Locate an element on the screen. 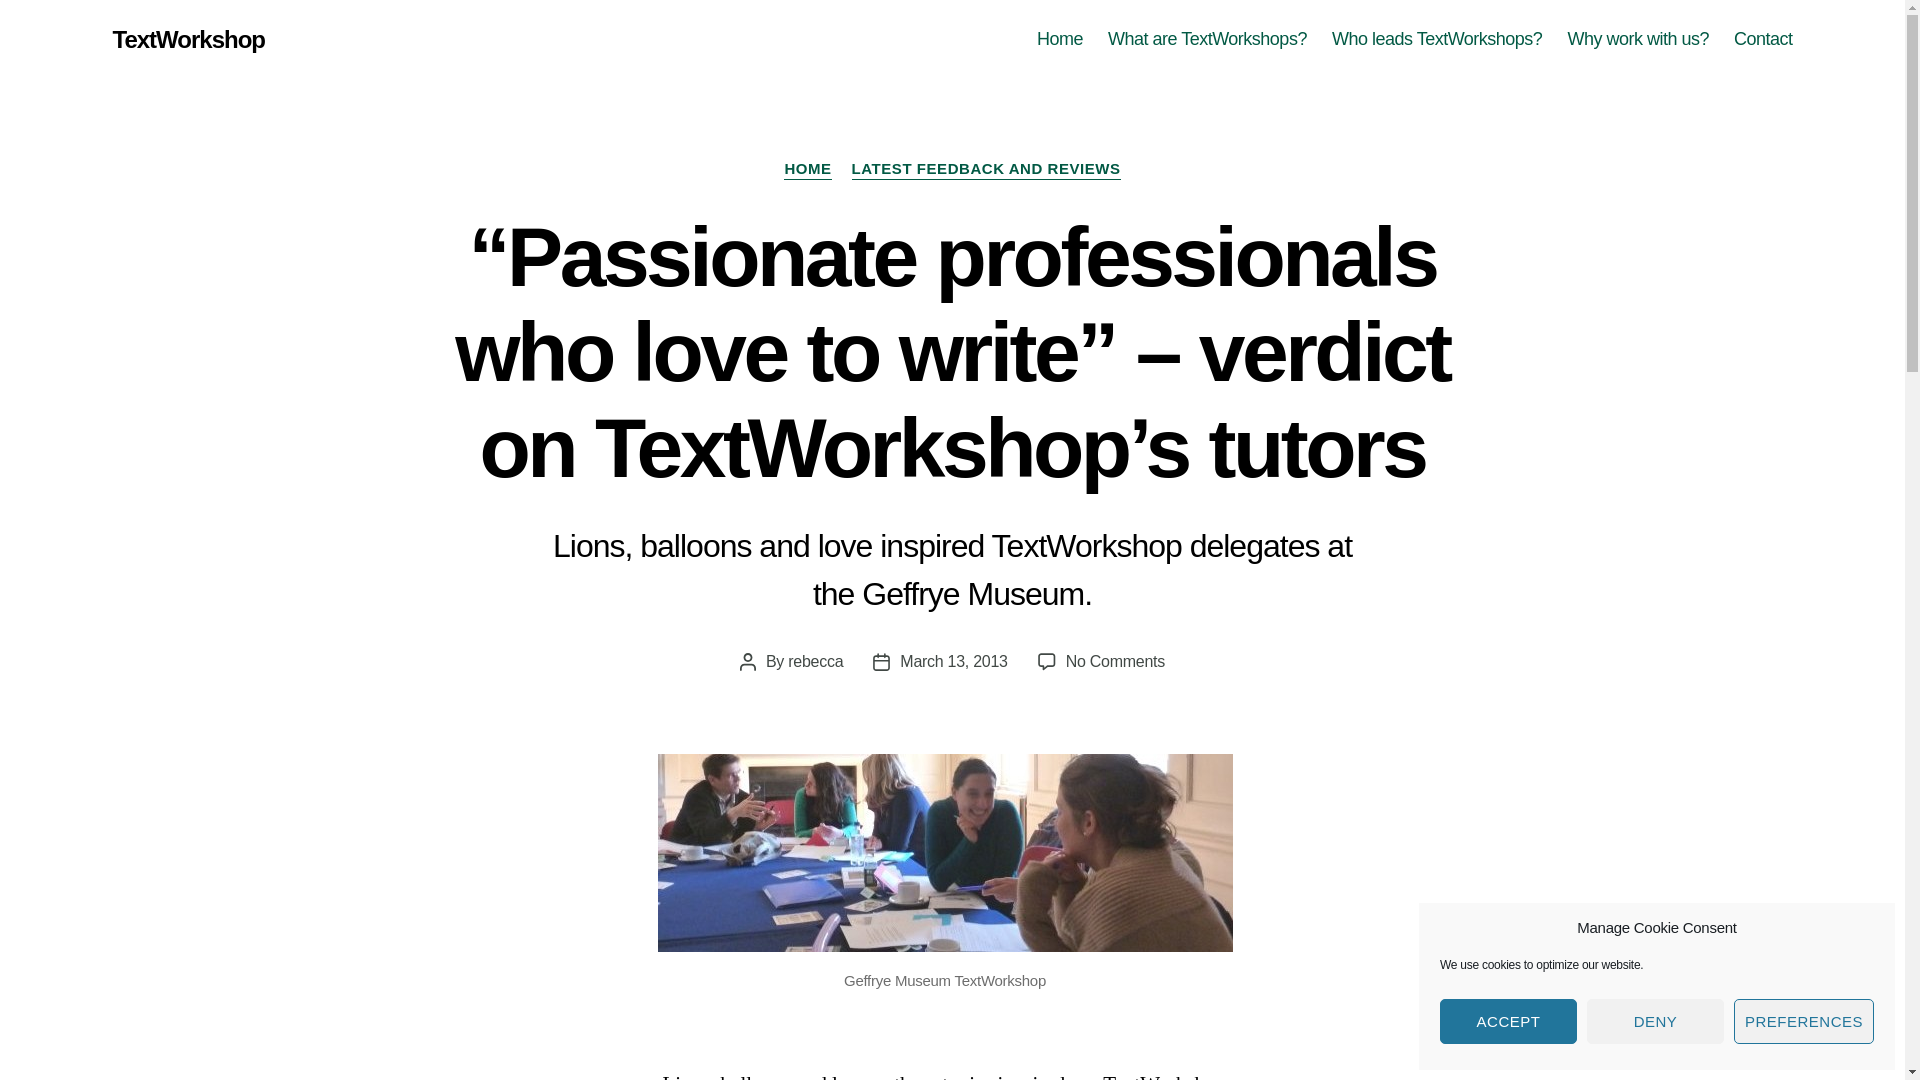  LATEST FEEDBACK AND REVIEWS is located at coordinates (986, 170).